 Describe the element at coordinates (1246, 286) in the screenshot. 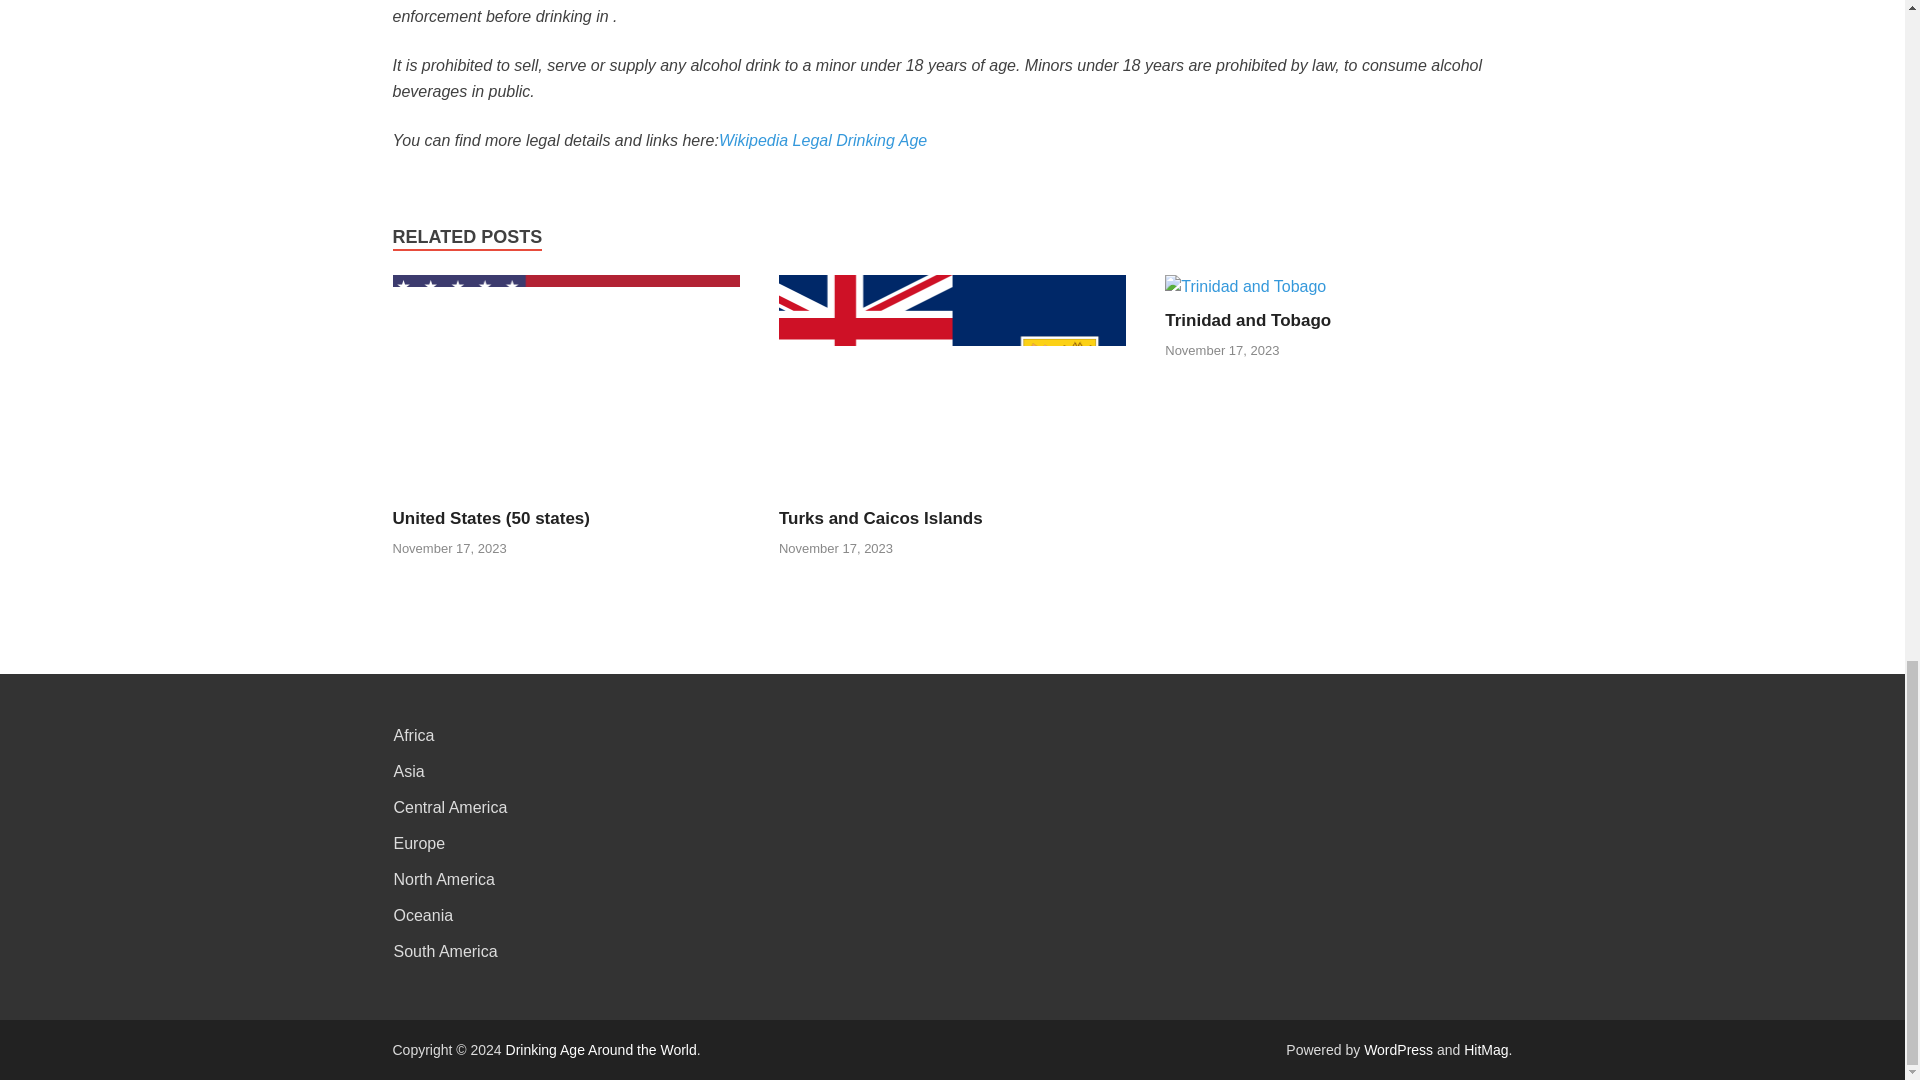

I see `Trinidad and Tobago` at that location.